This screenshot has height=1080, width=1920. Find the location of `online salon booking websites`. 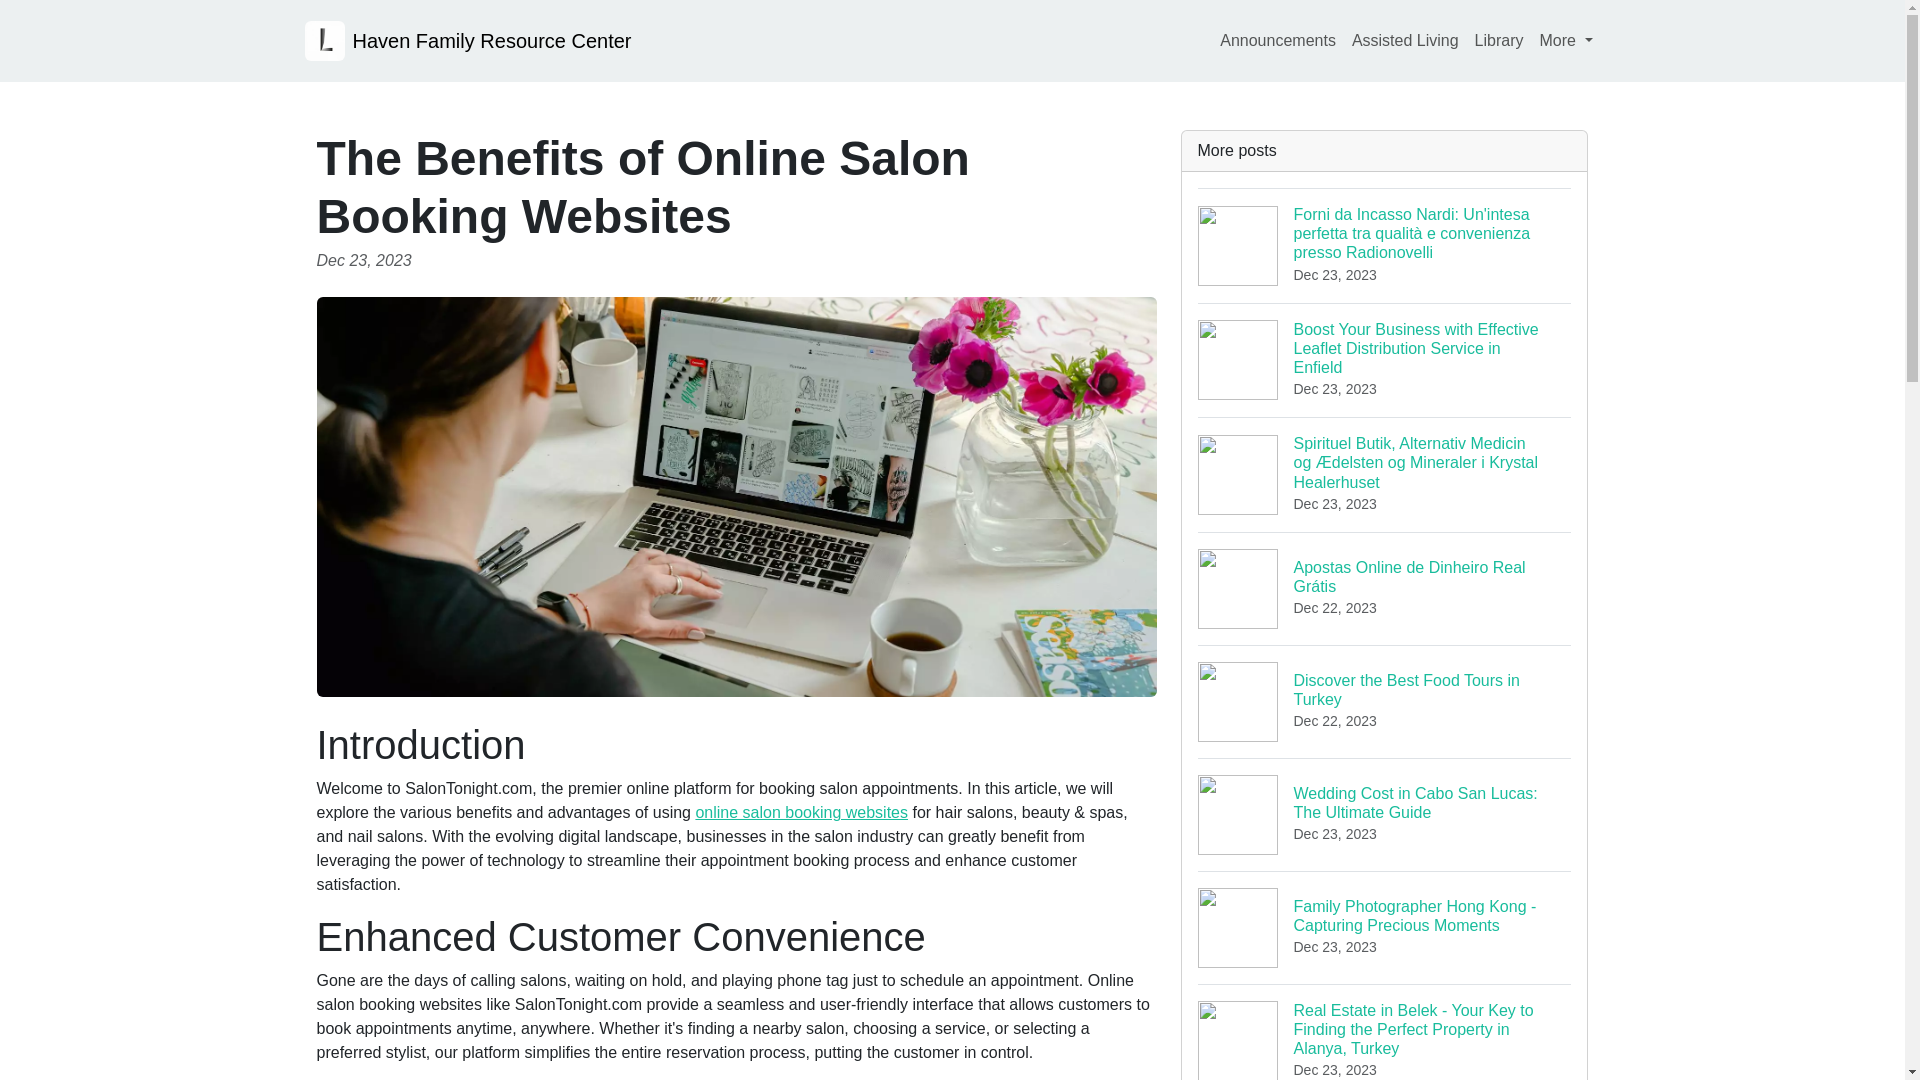

online salon booking websites is located at coordinates (802, 812).